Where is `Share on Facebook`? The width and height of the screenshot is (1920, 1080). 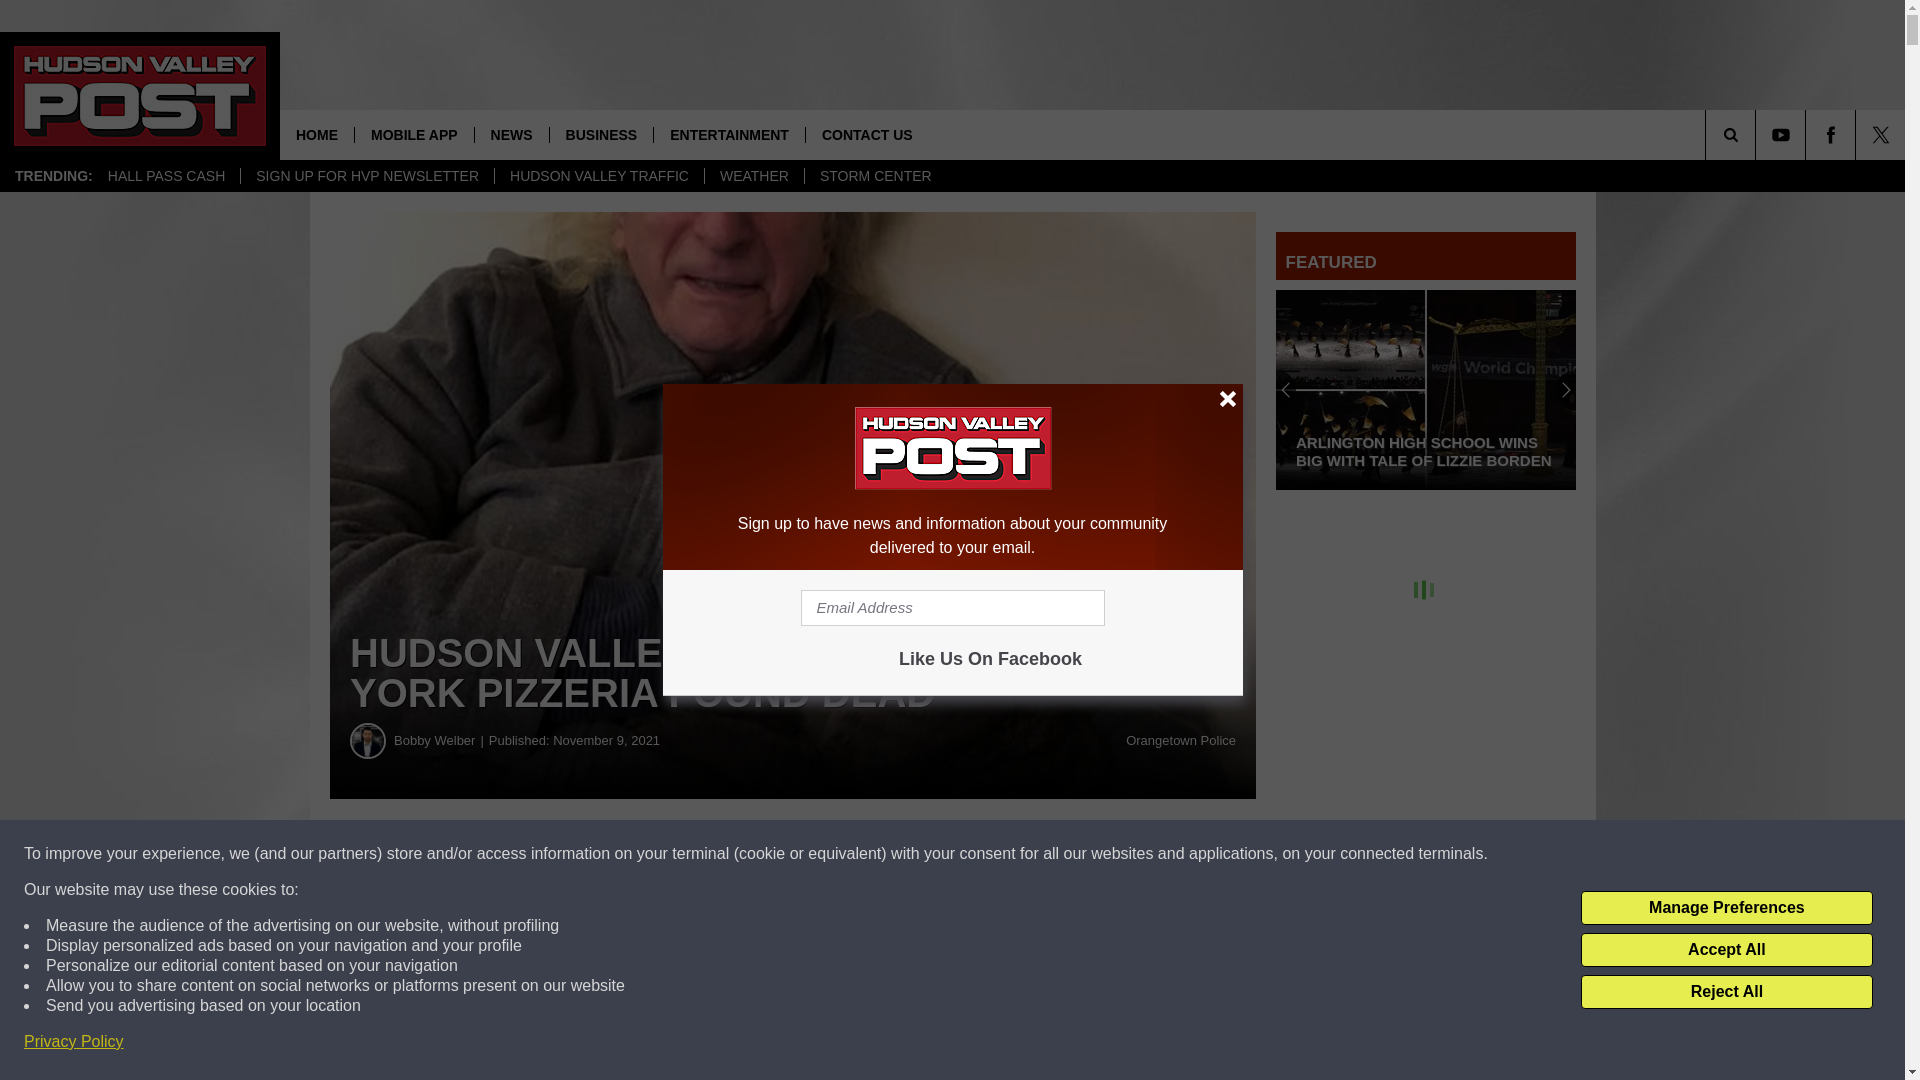
Share on Facebook is located at coordinates (608, 854).